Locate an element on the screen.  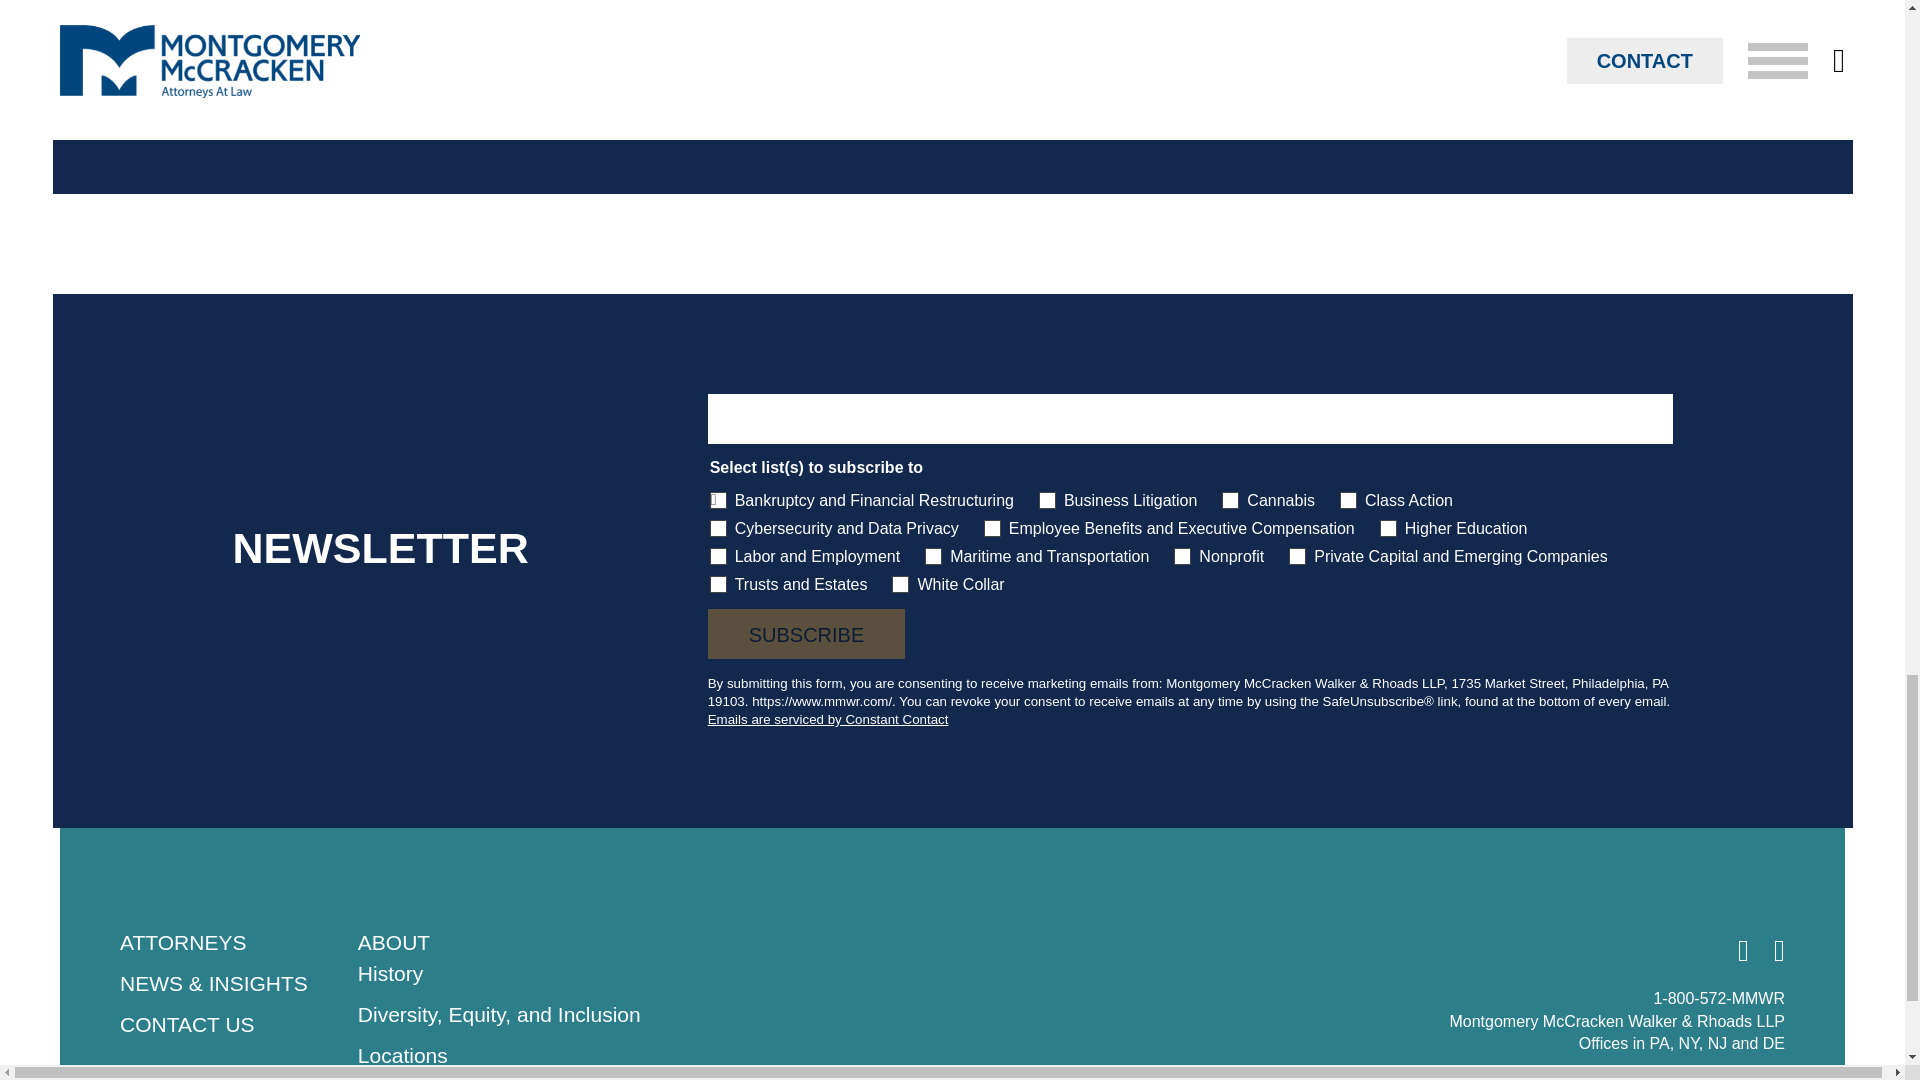
Subscribe is located at coordinates (807, 634).